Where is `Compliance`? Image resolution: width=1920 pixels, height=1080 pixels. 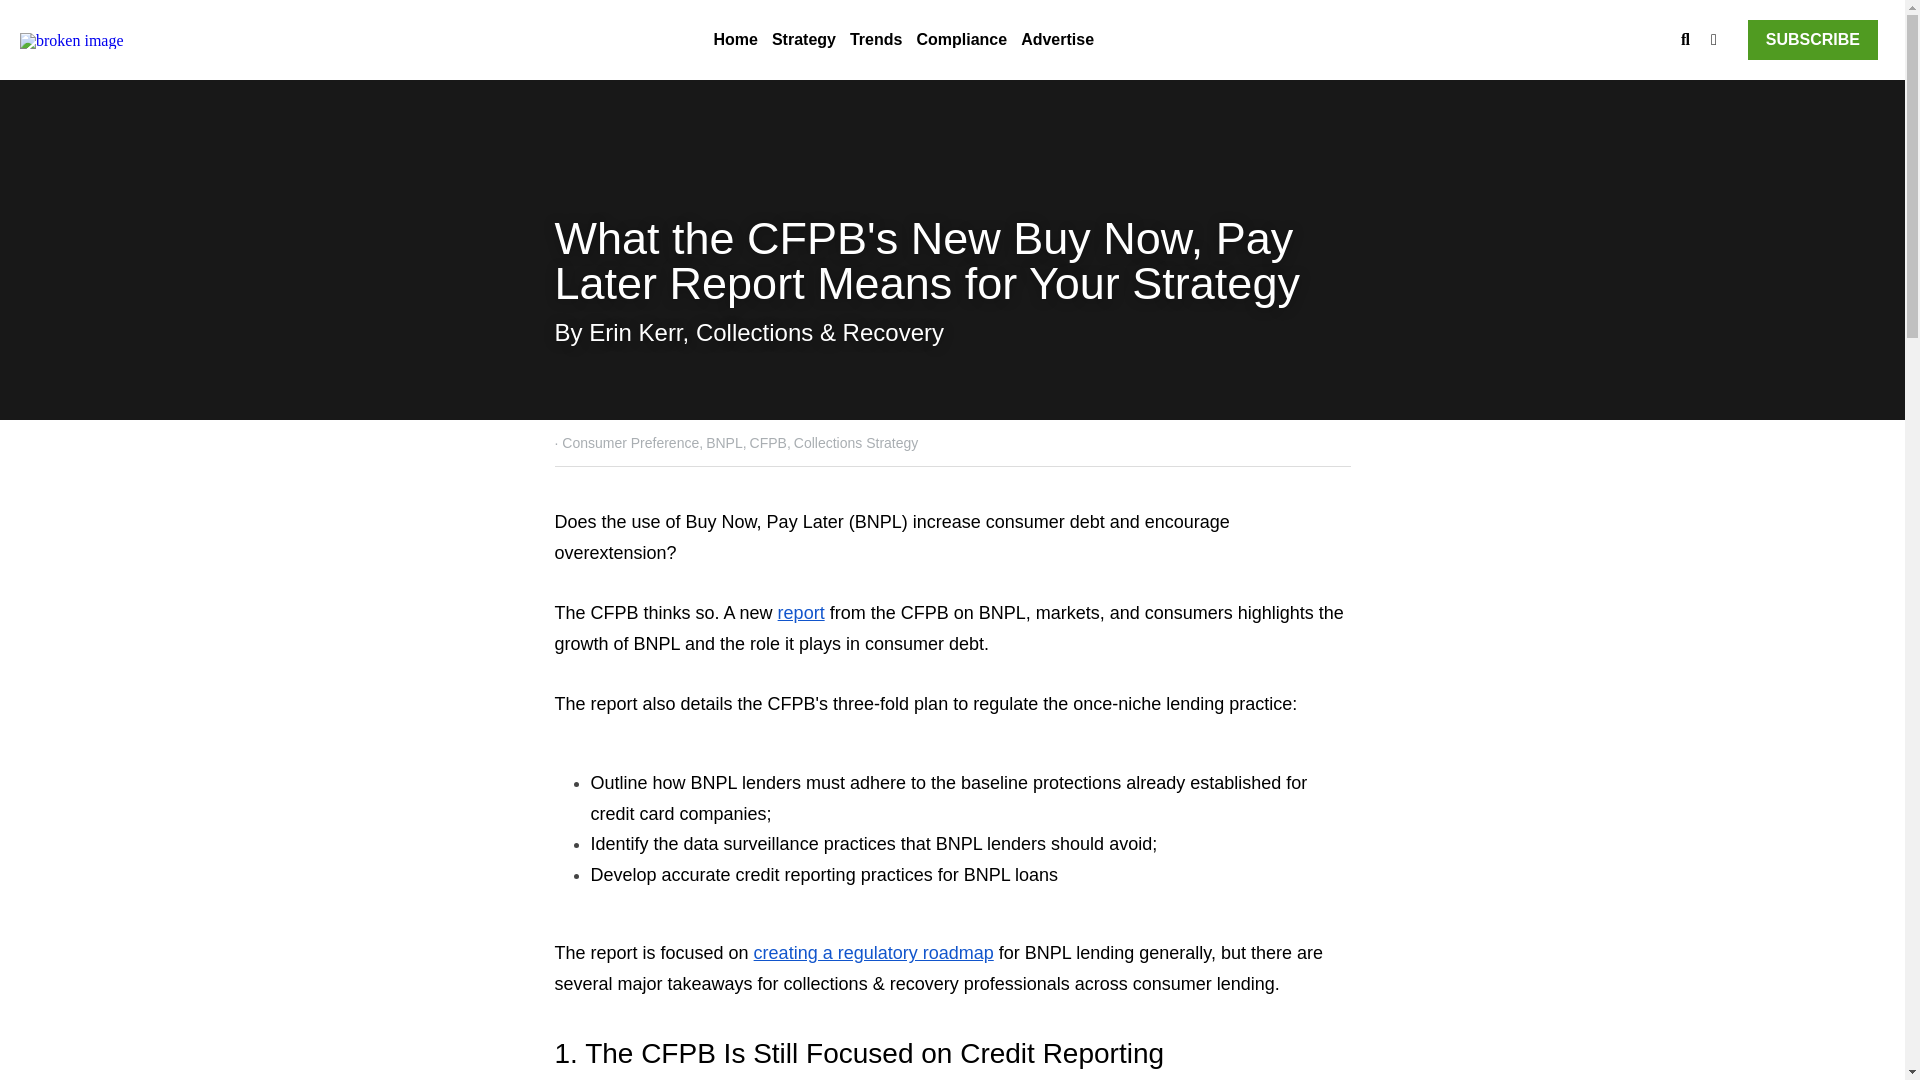 Compliance is located at coordinates (960, 39).